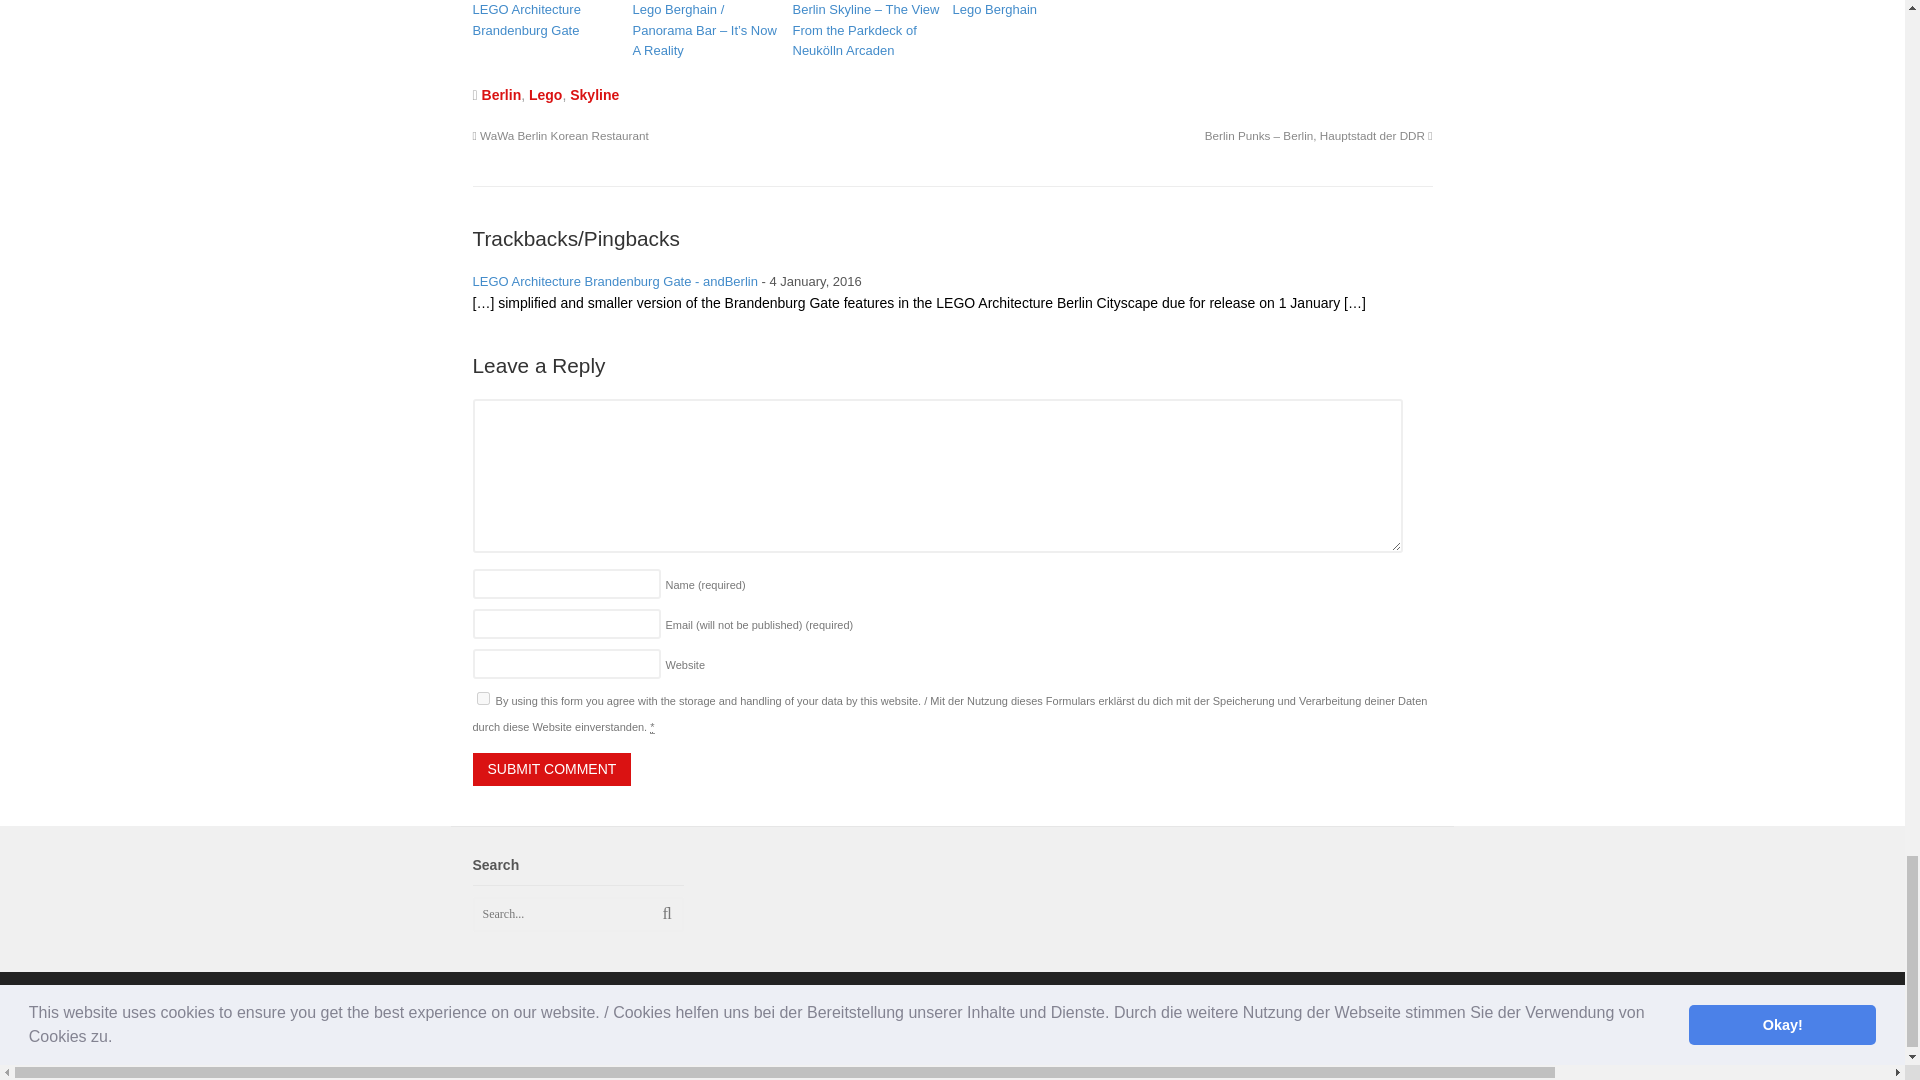 The width and height of the screenshot is (1920, 1080). I want to click on Submit Comment, so click(552, 770).